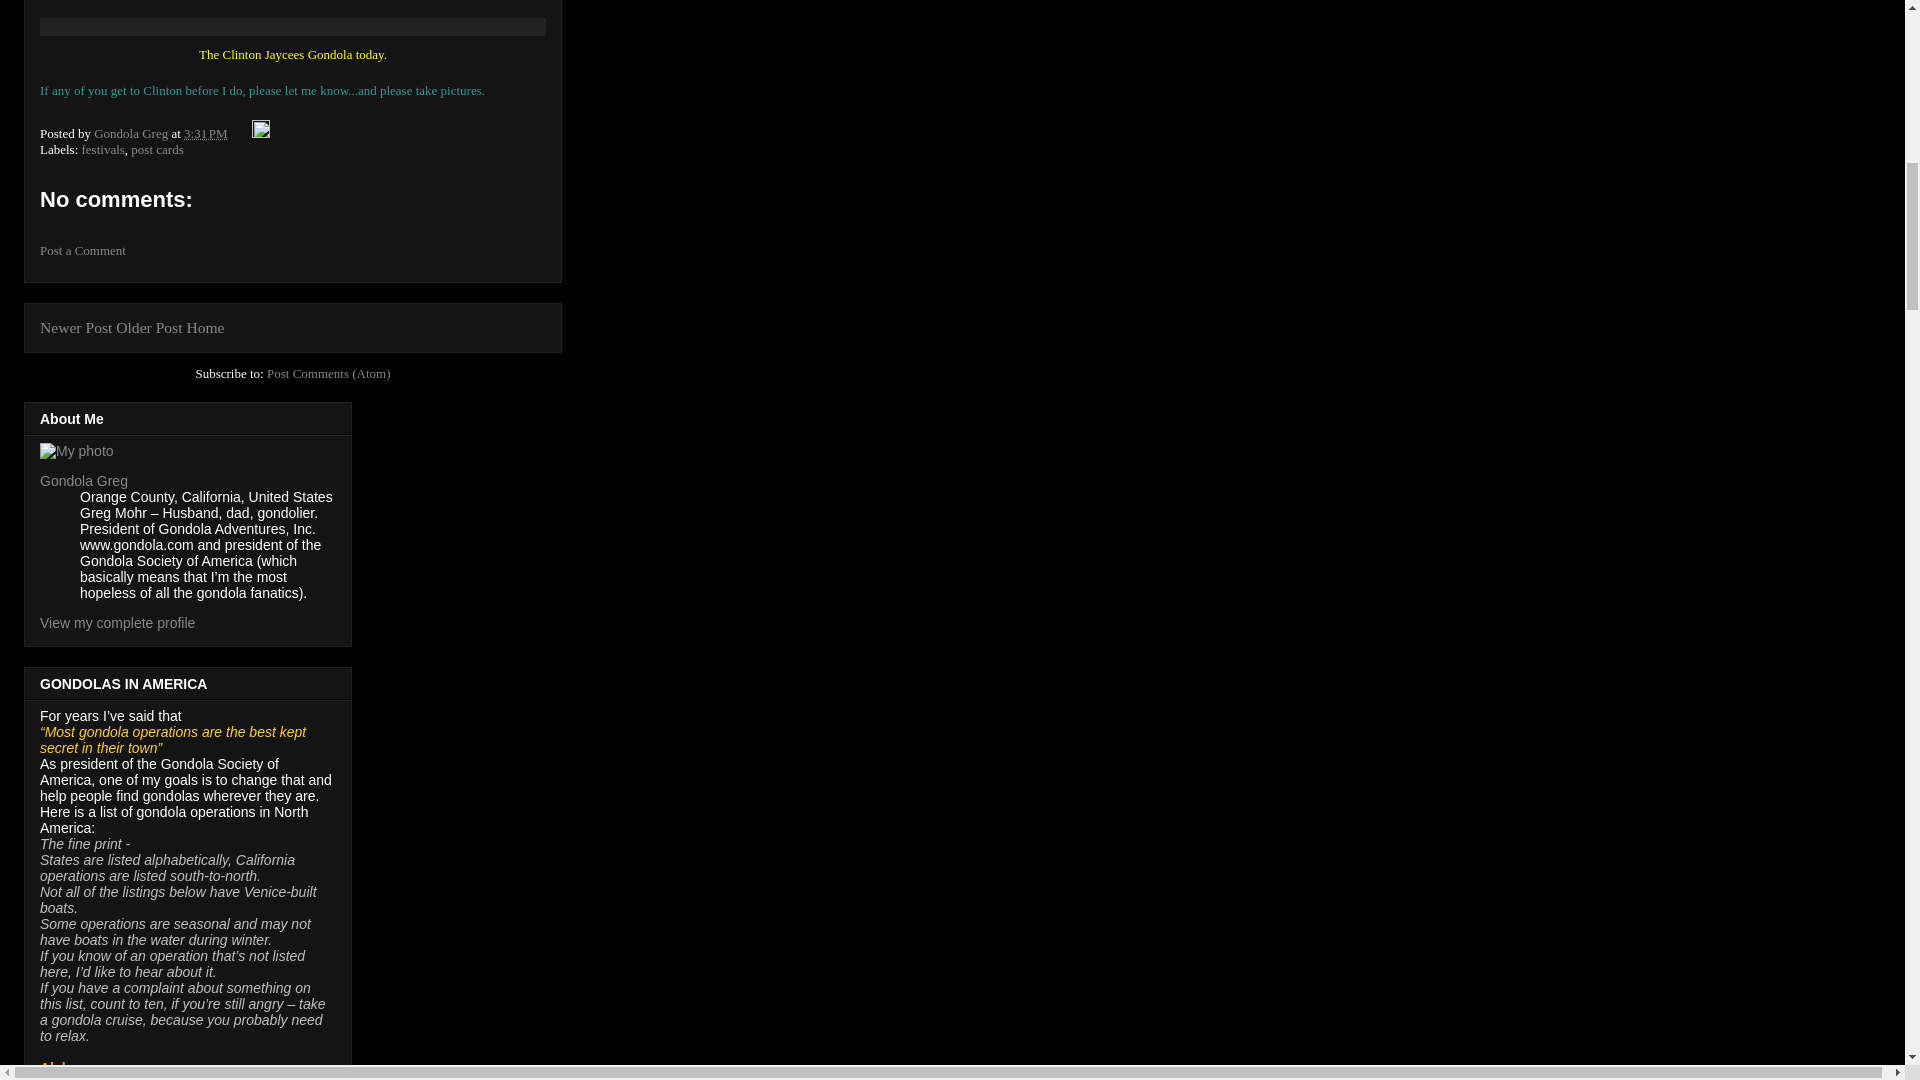 This screenshot has width=1920, height=1080. Describe the element at coordinates (84, 481) in the screenshot. I see `Gondola Greg` at that location.